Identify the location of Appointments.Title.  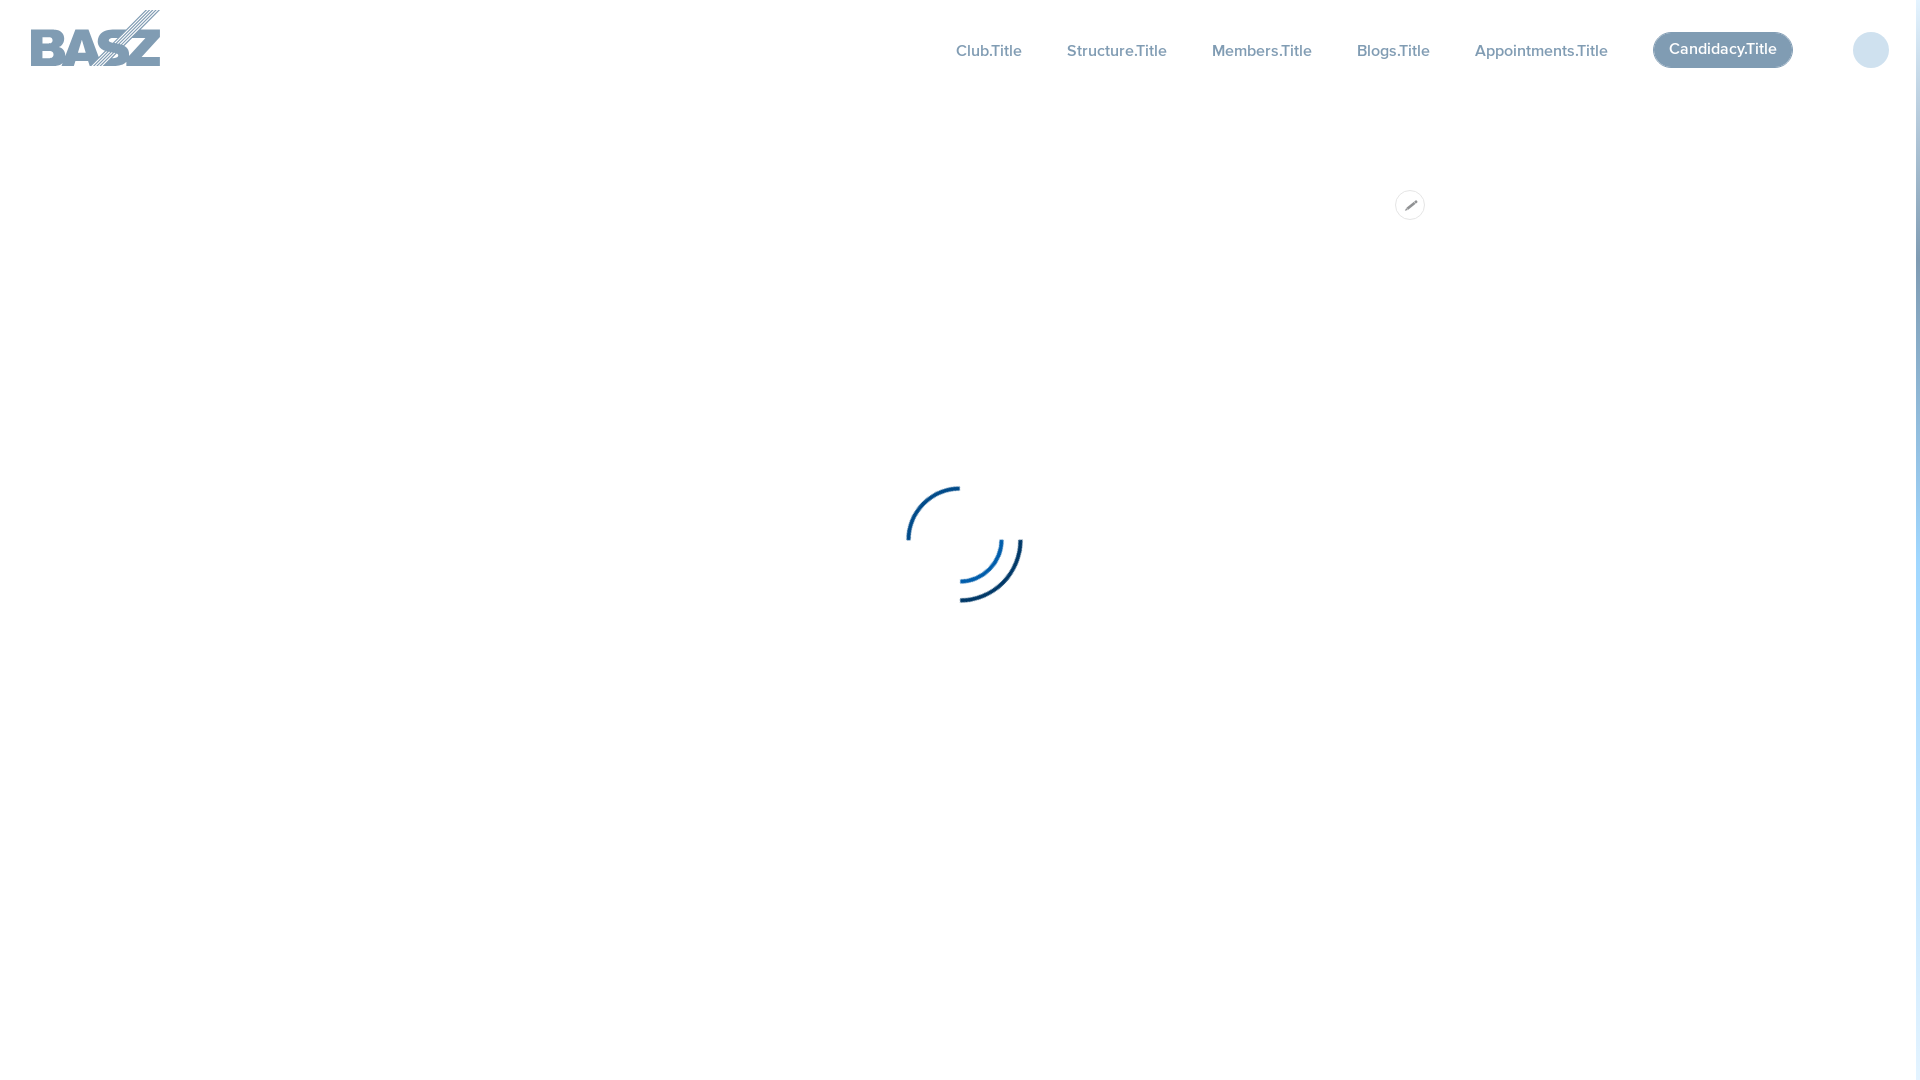
(1542, 50).